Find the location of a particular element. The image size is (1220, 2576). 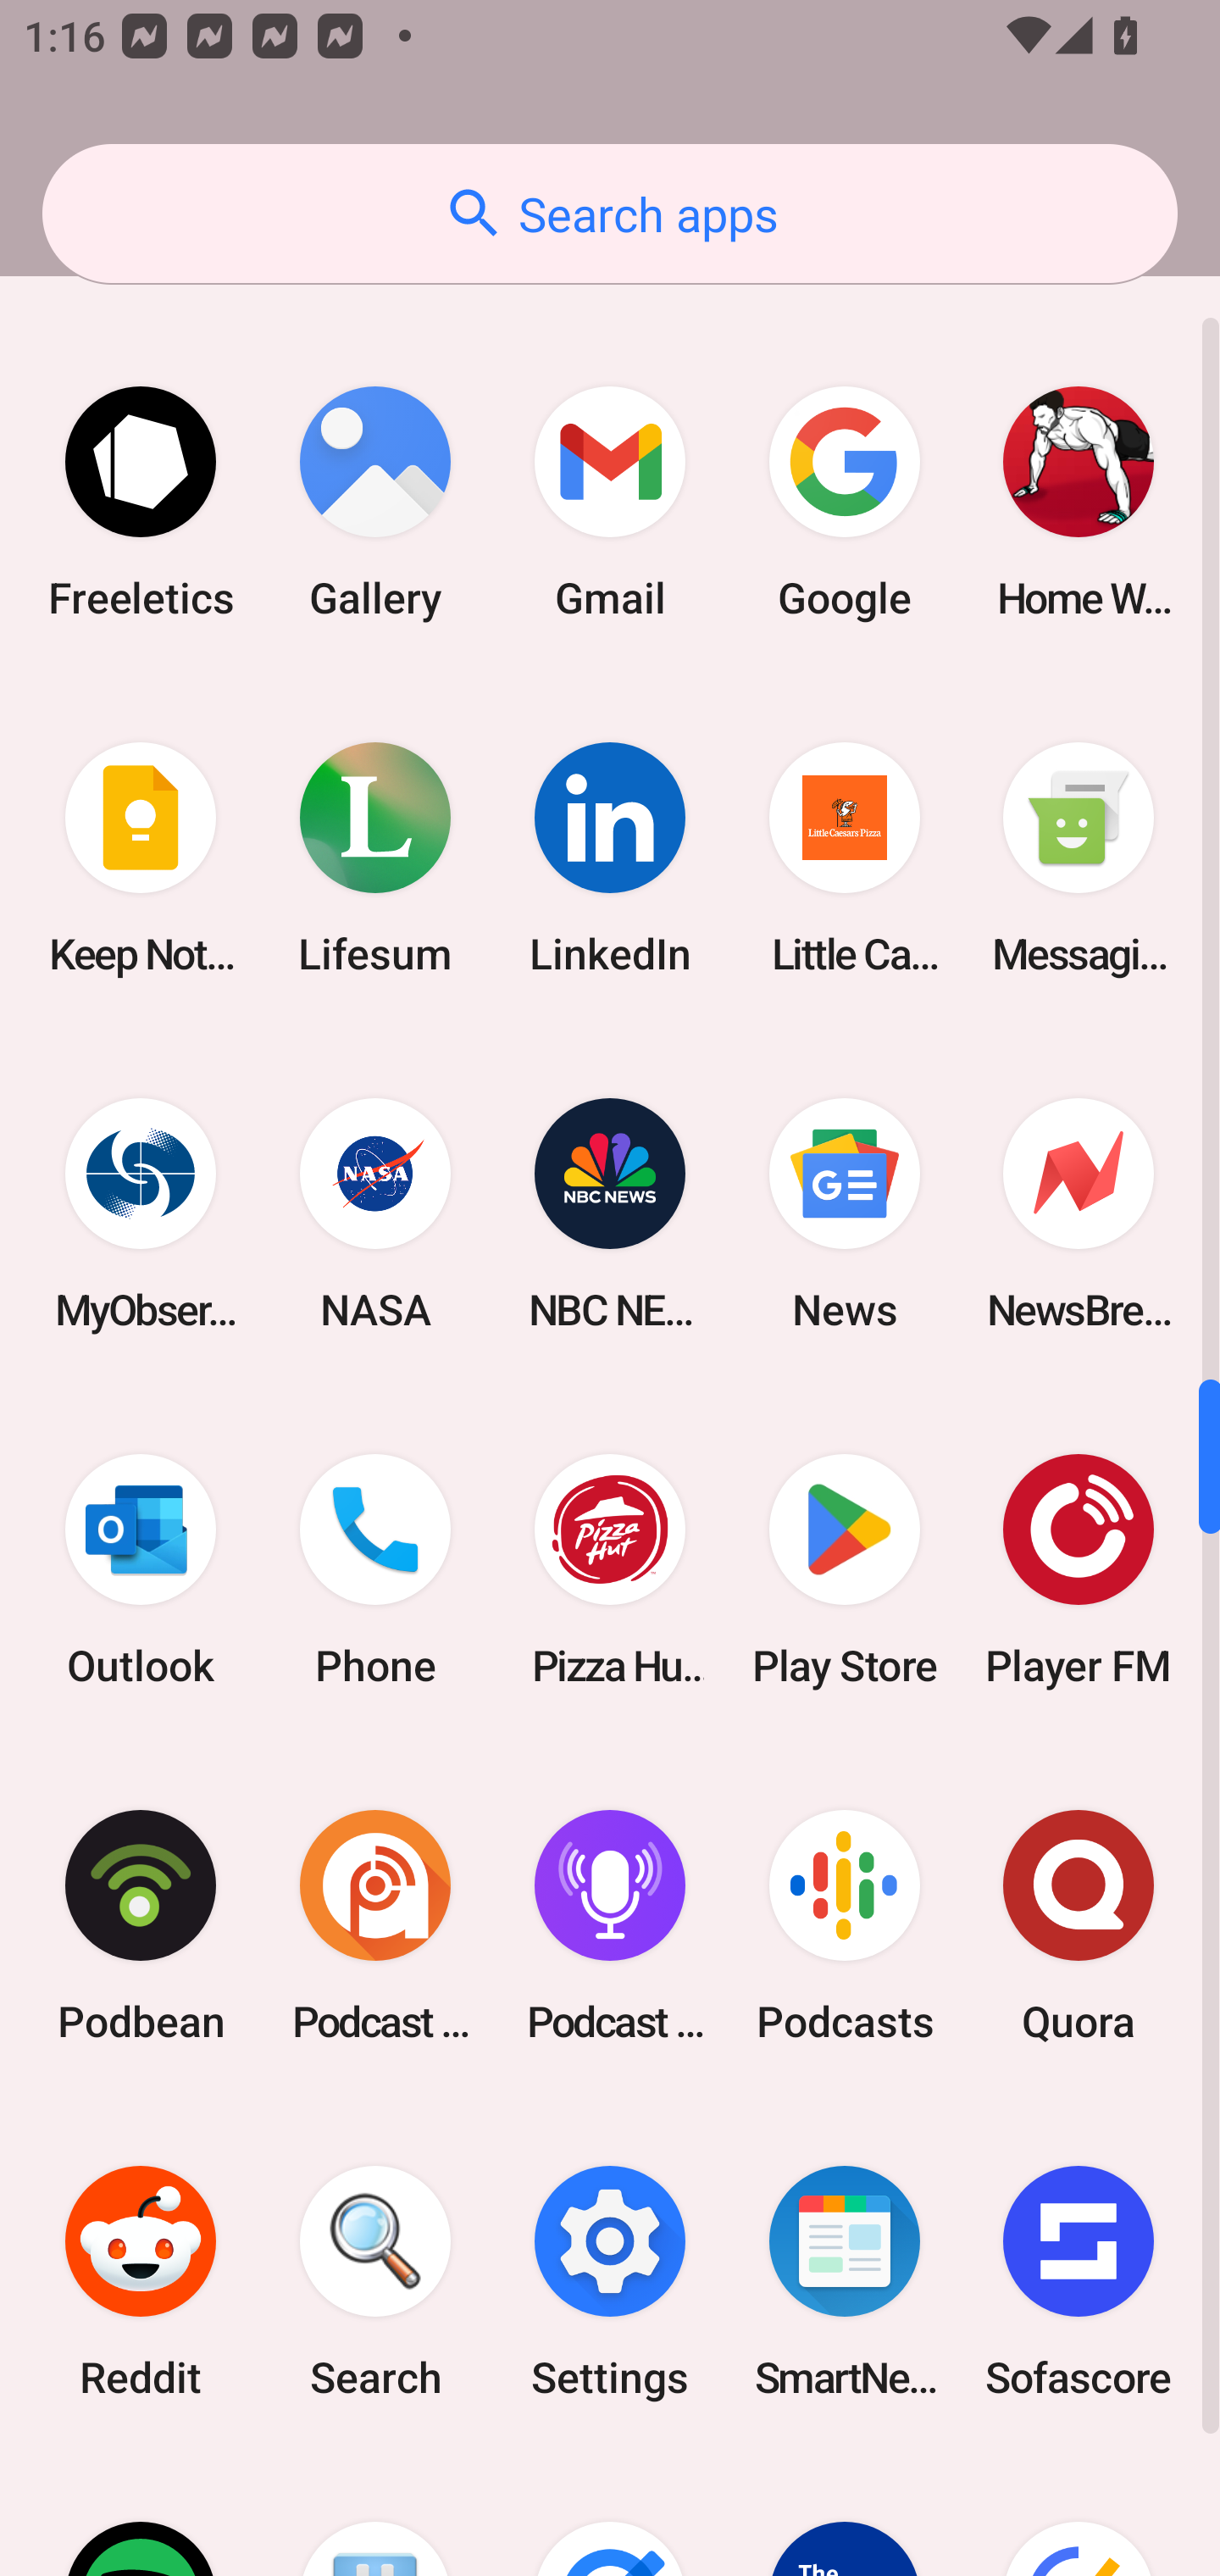

MyObservatory is located at coordinates (141, 1213).